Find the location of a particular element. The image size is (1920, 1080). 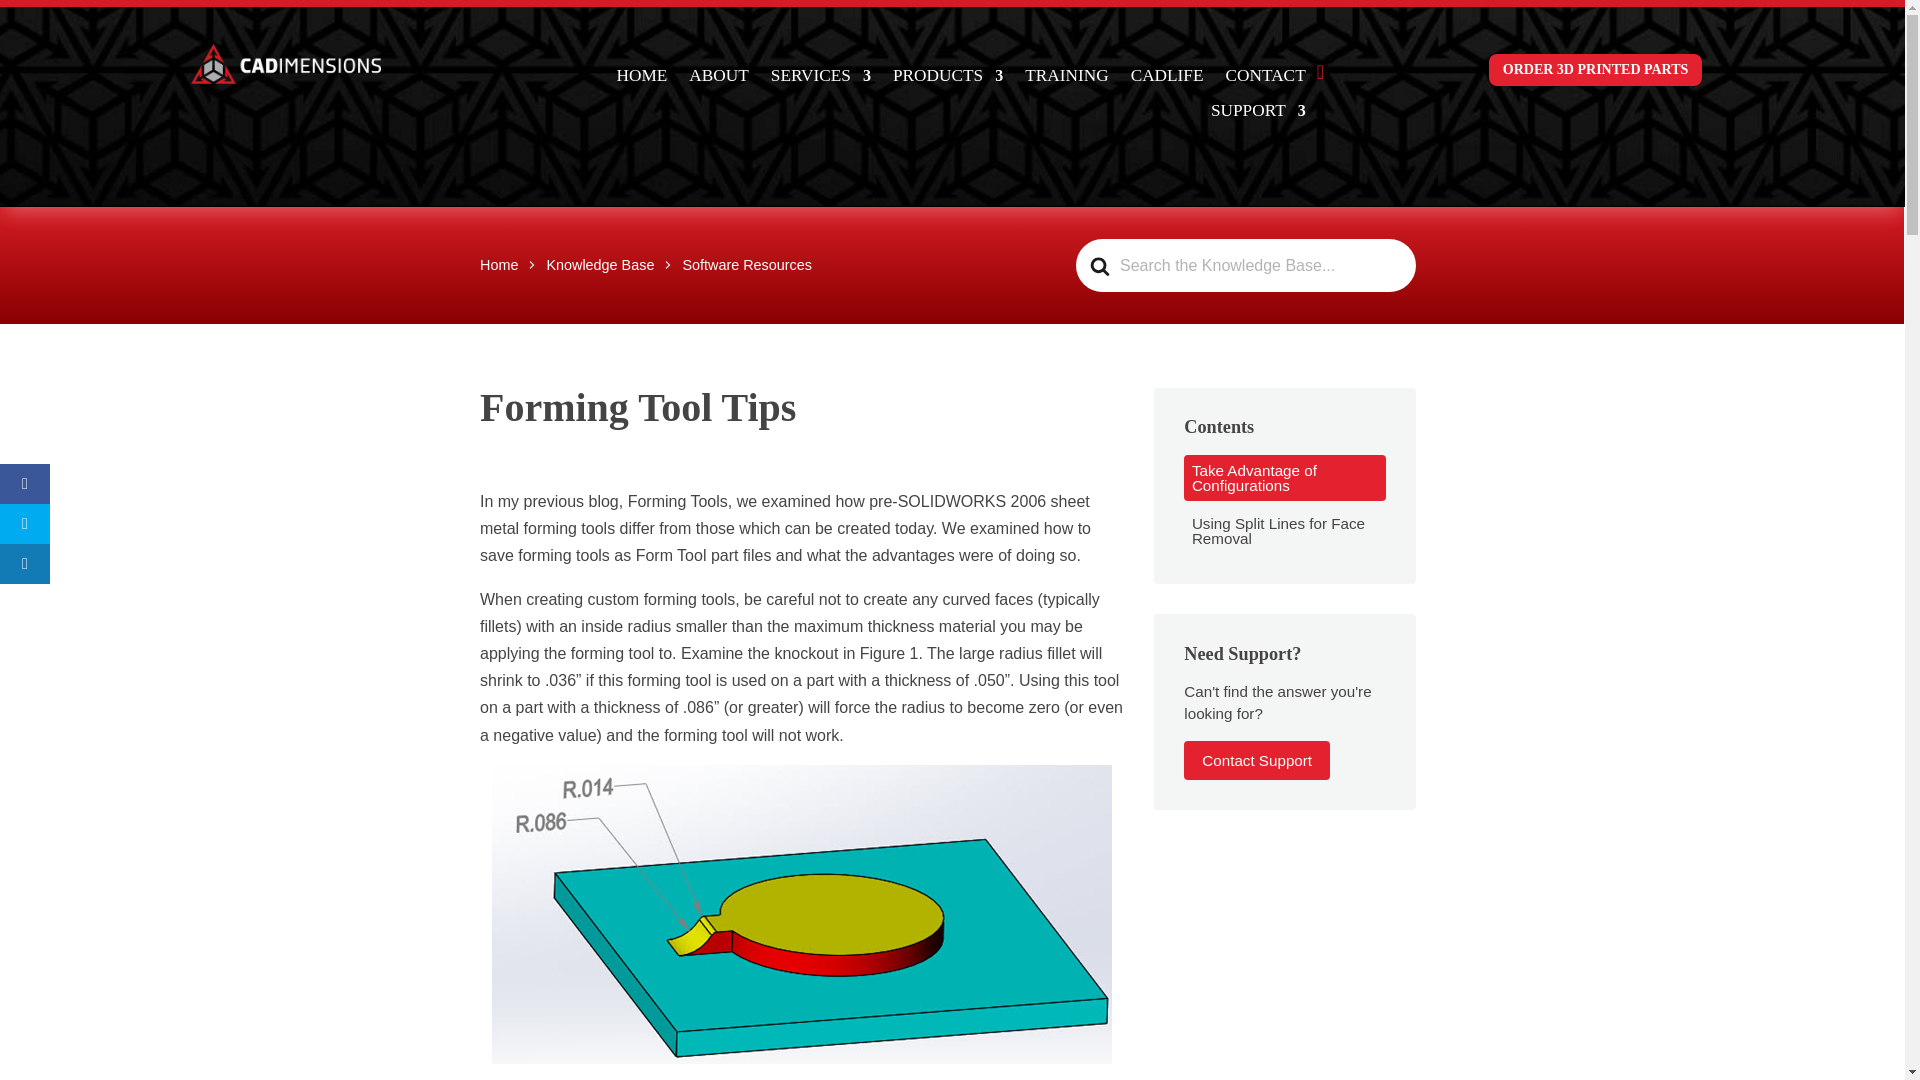

ORDER 3D PRINTED PARTS is located at coordinates (1596, 70).